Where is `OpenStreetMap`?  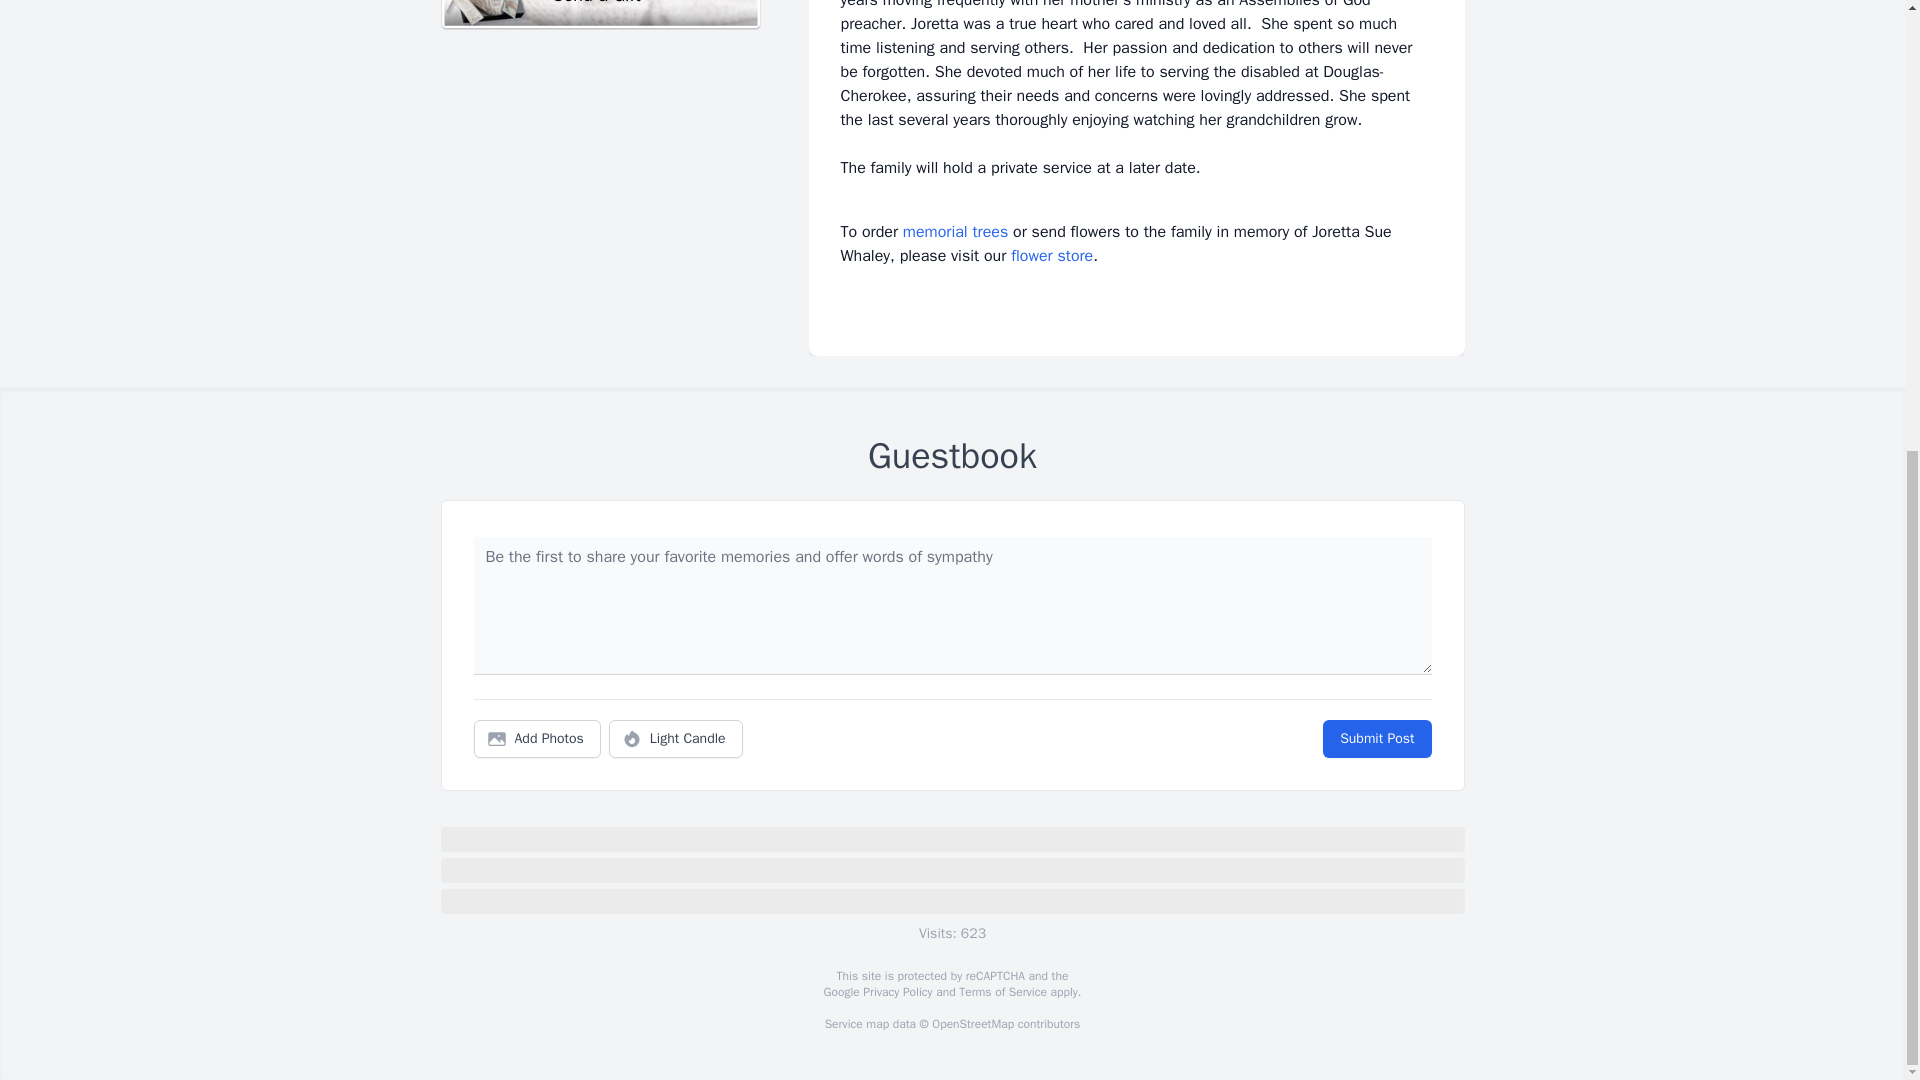
OpenStreetMap is located at coordinates (972, 1024).